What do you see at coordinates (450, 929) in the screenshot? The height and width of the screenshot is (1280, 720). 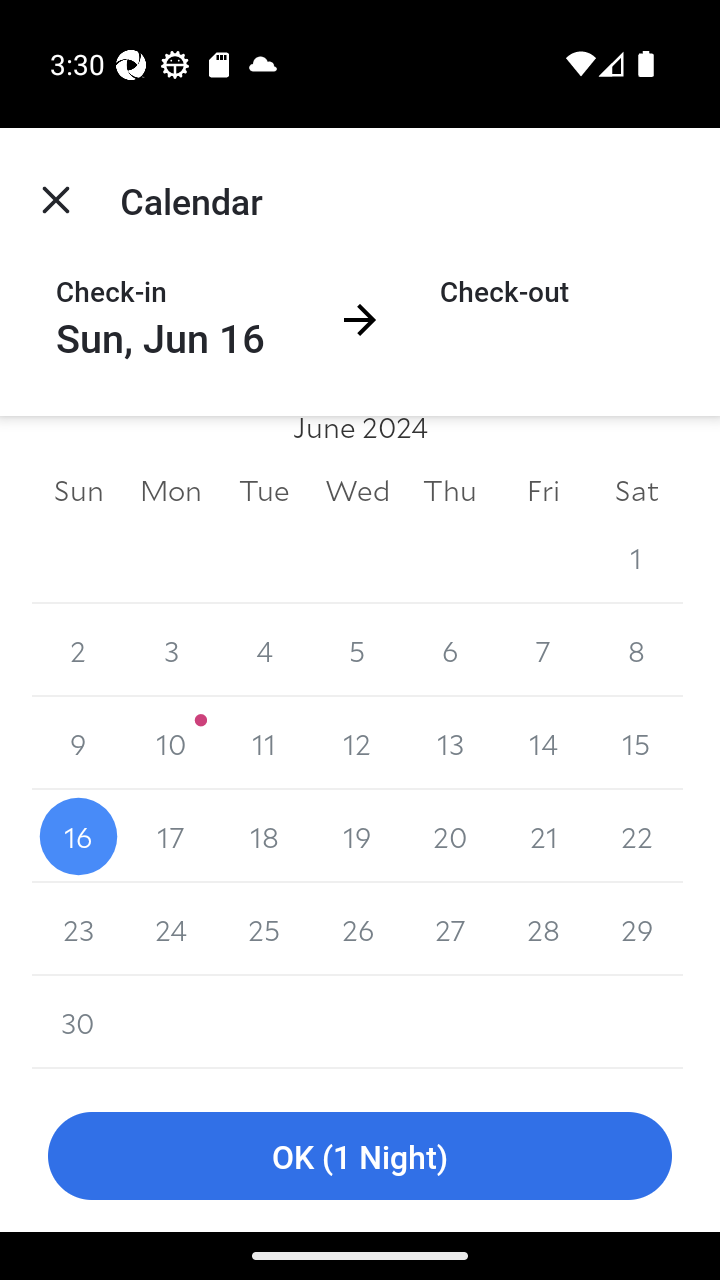 I see `27 27 June 2024` at bounding box center [450, 929].